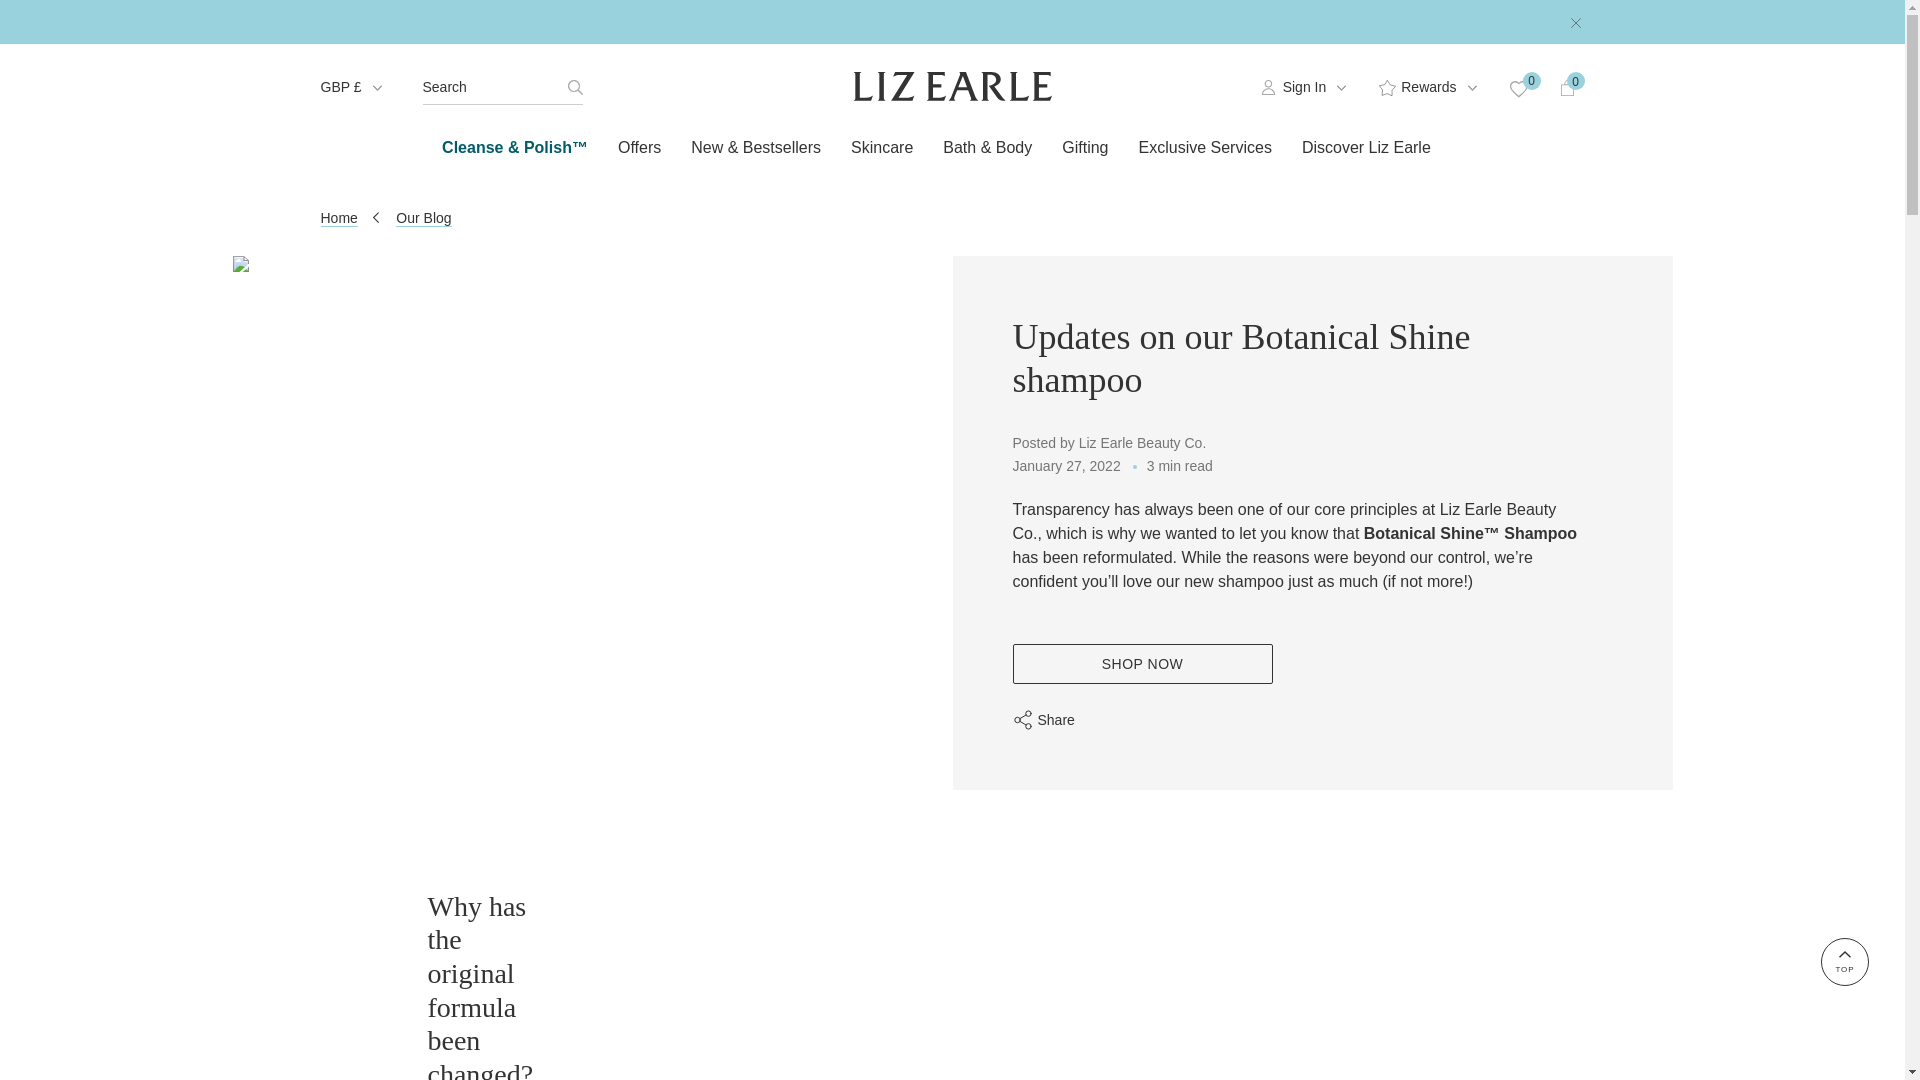 The height and width of the screenshot is (1080, 1920). I want to click on 0, so click(1567, 87).